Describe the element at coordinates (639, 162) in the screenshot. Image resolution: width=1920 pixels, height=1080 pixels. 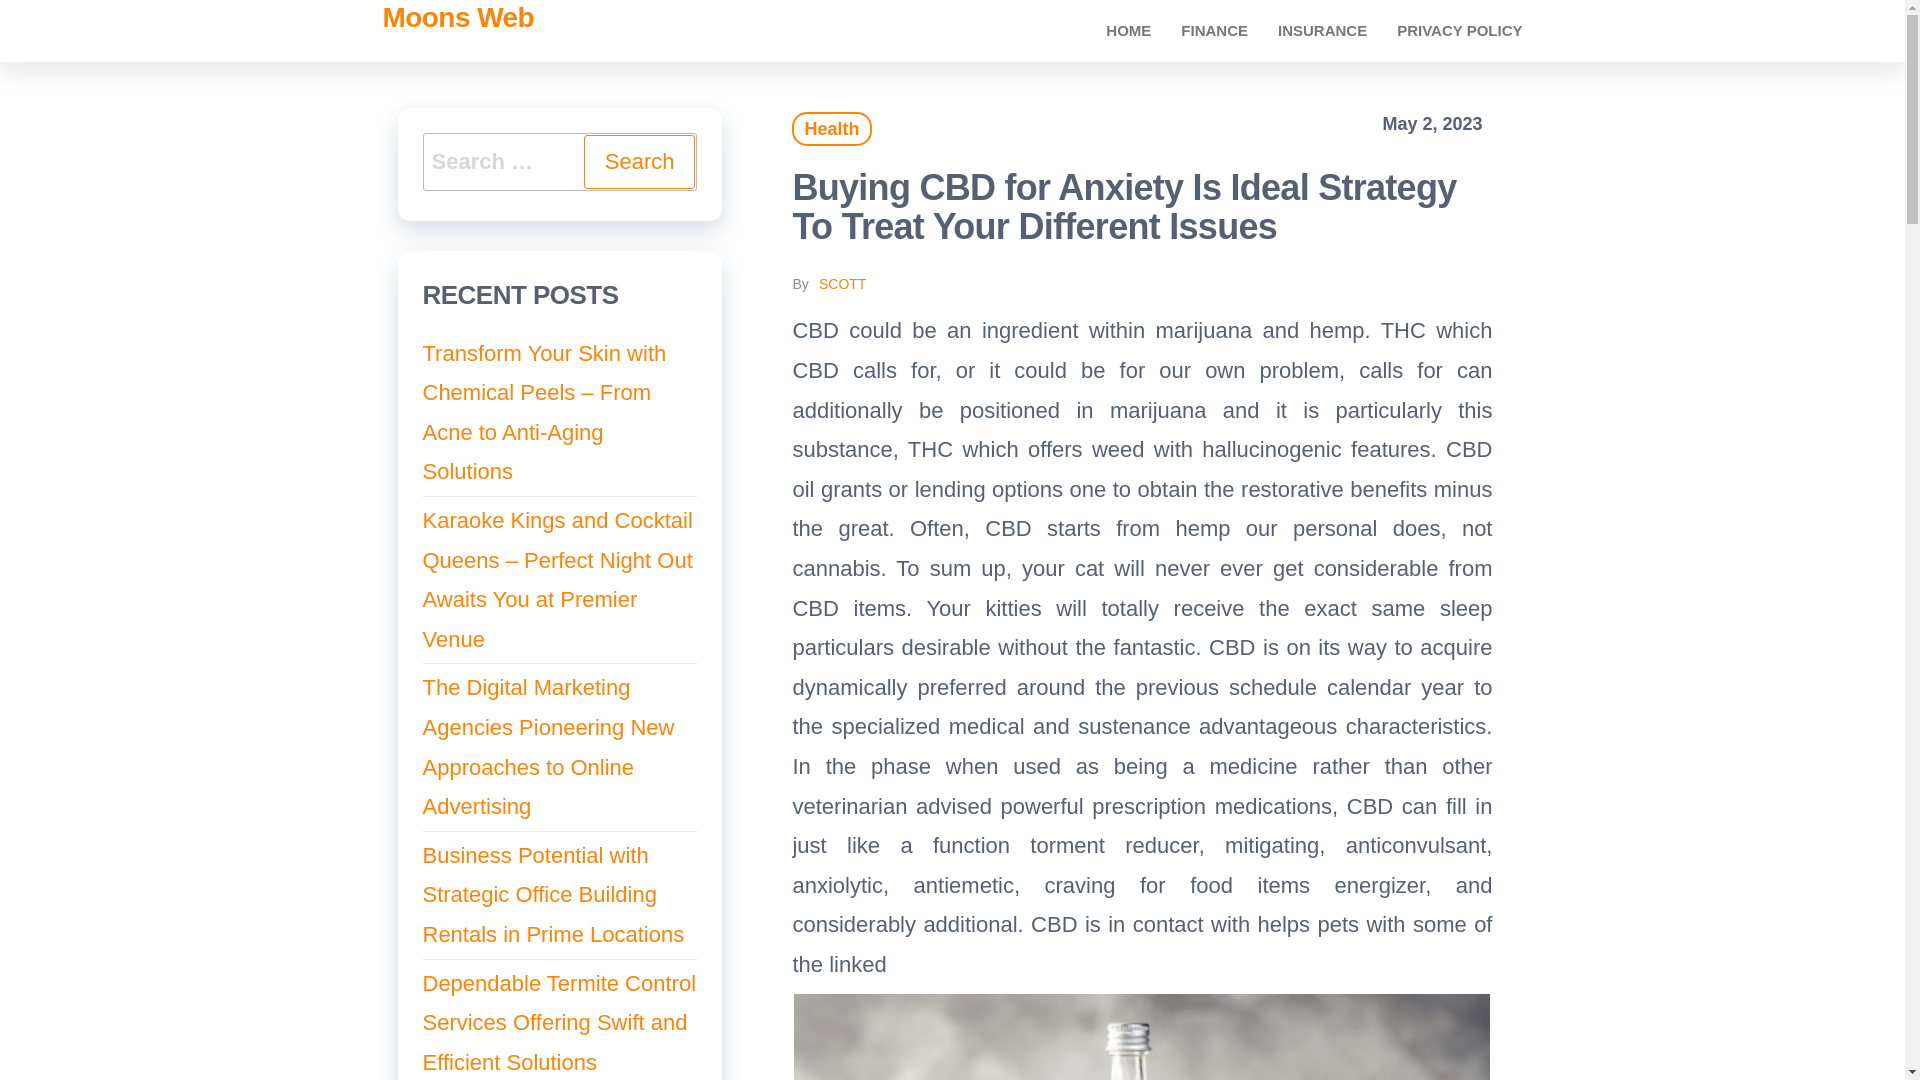
I see `Search` at that location.